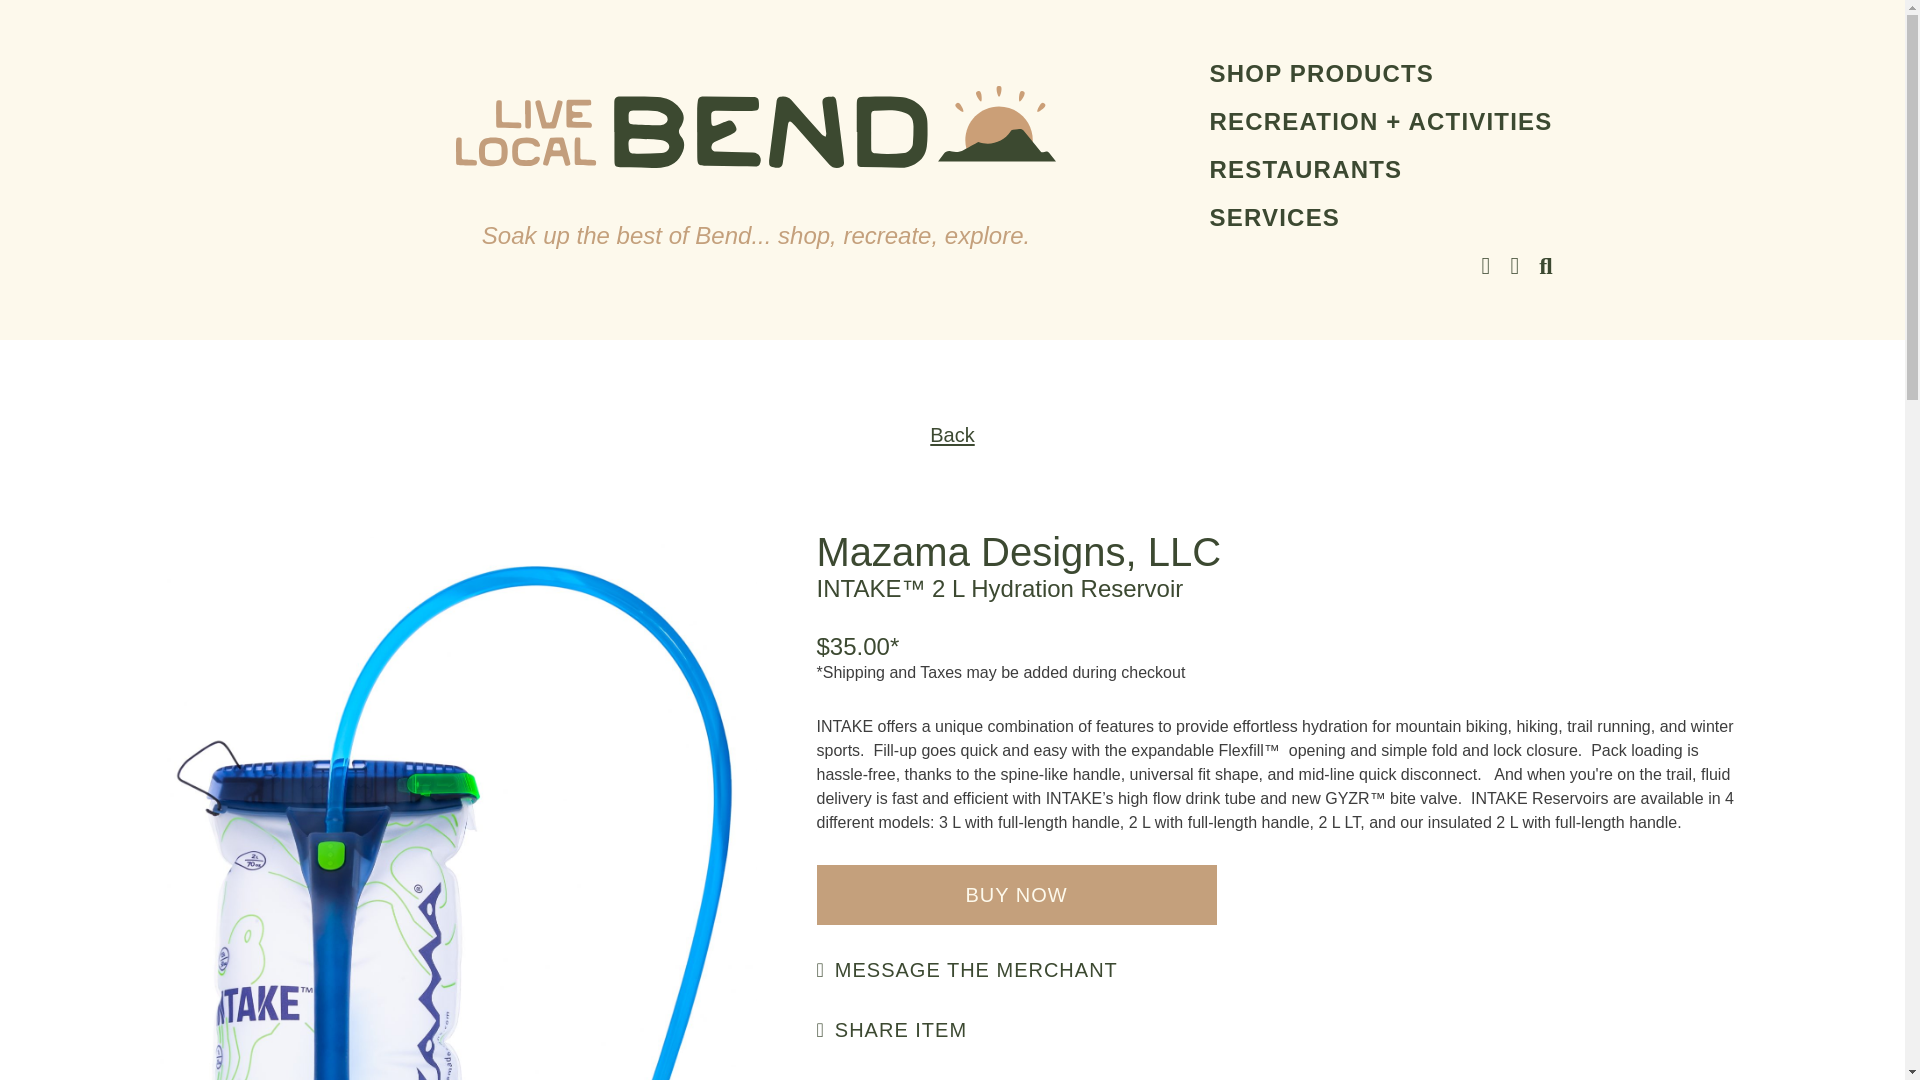  Describe the element at coordinates (1381, 169) in the screenshot. I see `RESTAURANTS` at that location.